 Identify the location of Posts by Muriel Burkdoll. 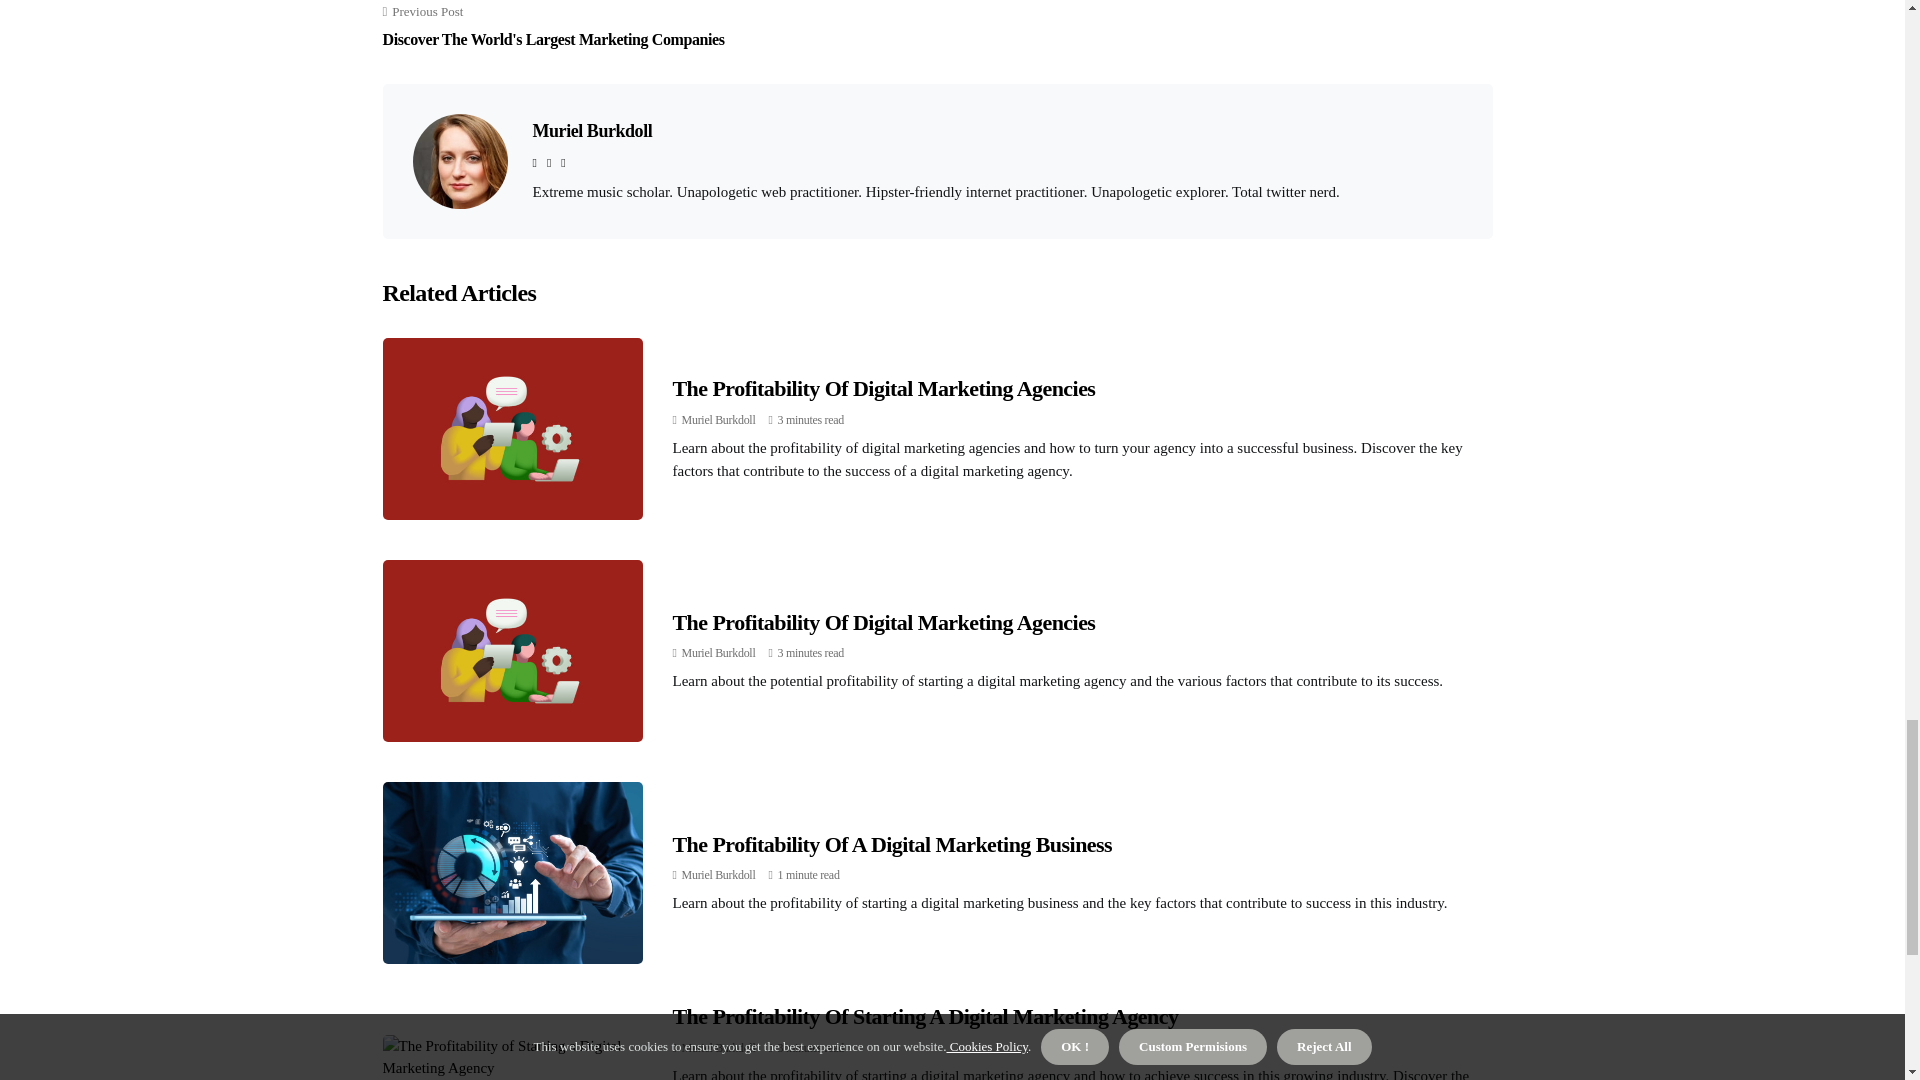
(718, 652).